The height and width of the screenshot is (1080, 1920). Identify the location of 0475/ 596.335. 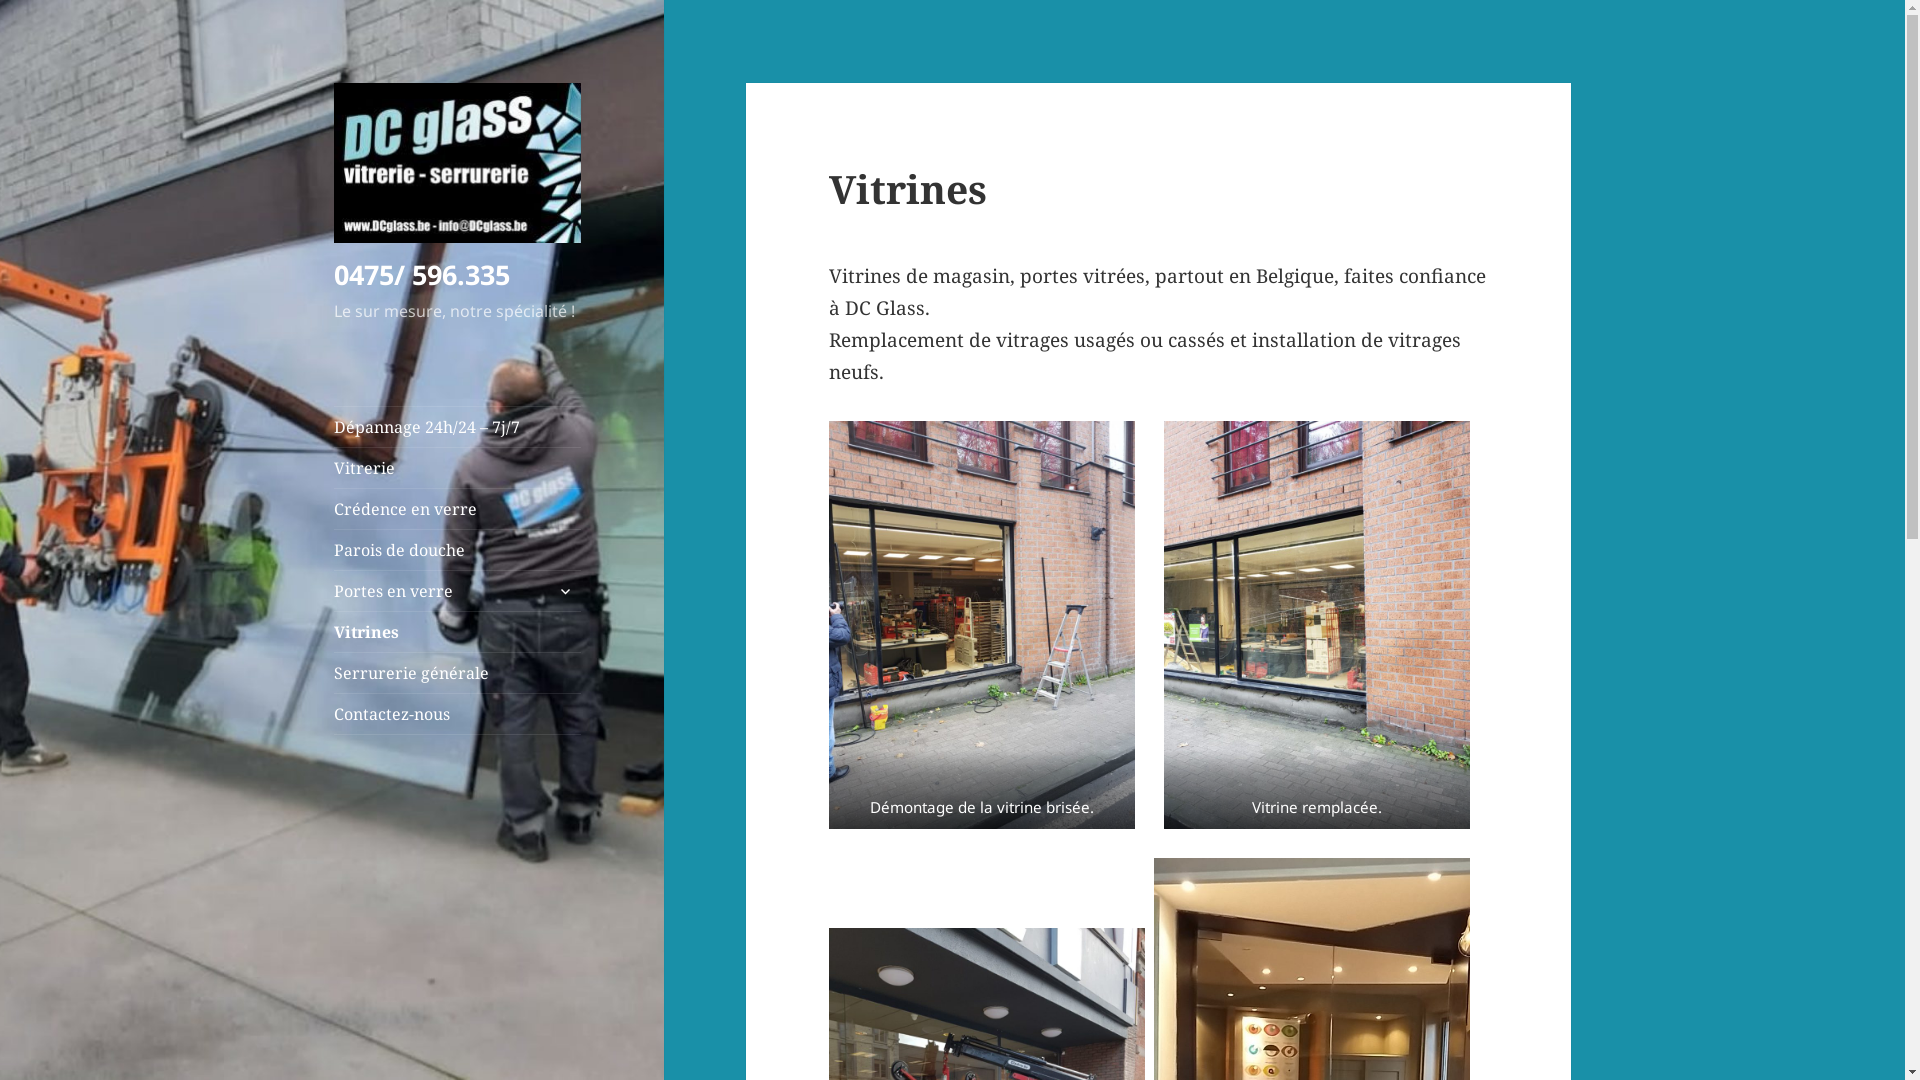
(422, 274).